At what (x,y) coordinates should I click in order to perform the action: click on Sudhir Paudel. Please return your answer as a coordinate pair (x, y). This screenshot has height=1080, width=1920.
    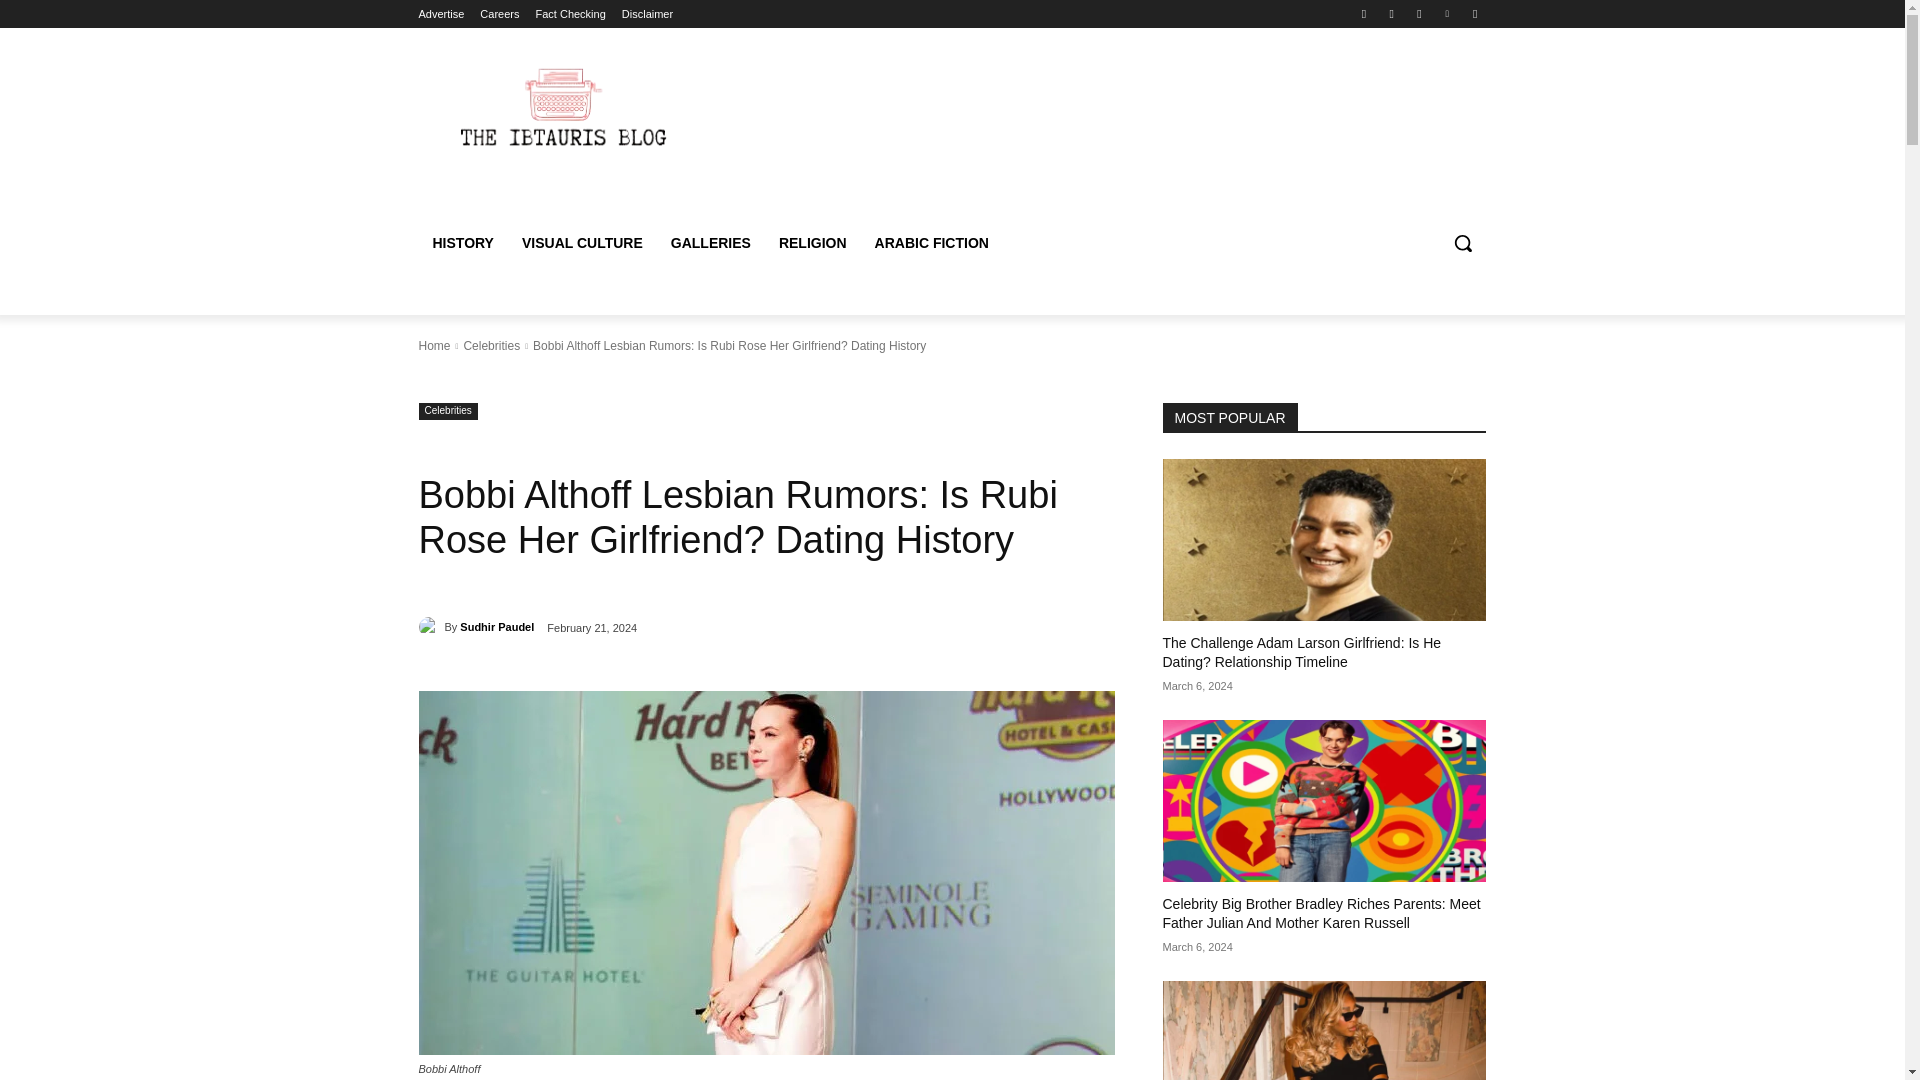
    Looking at the image, I should click on (430, 626).